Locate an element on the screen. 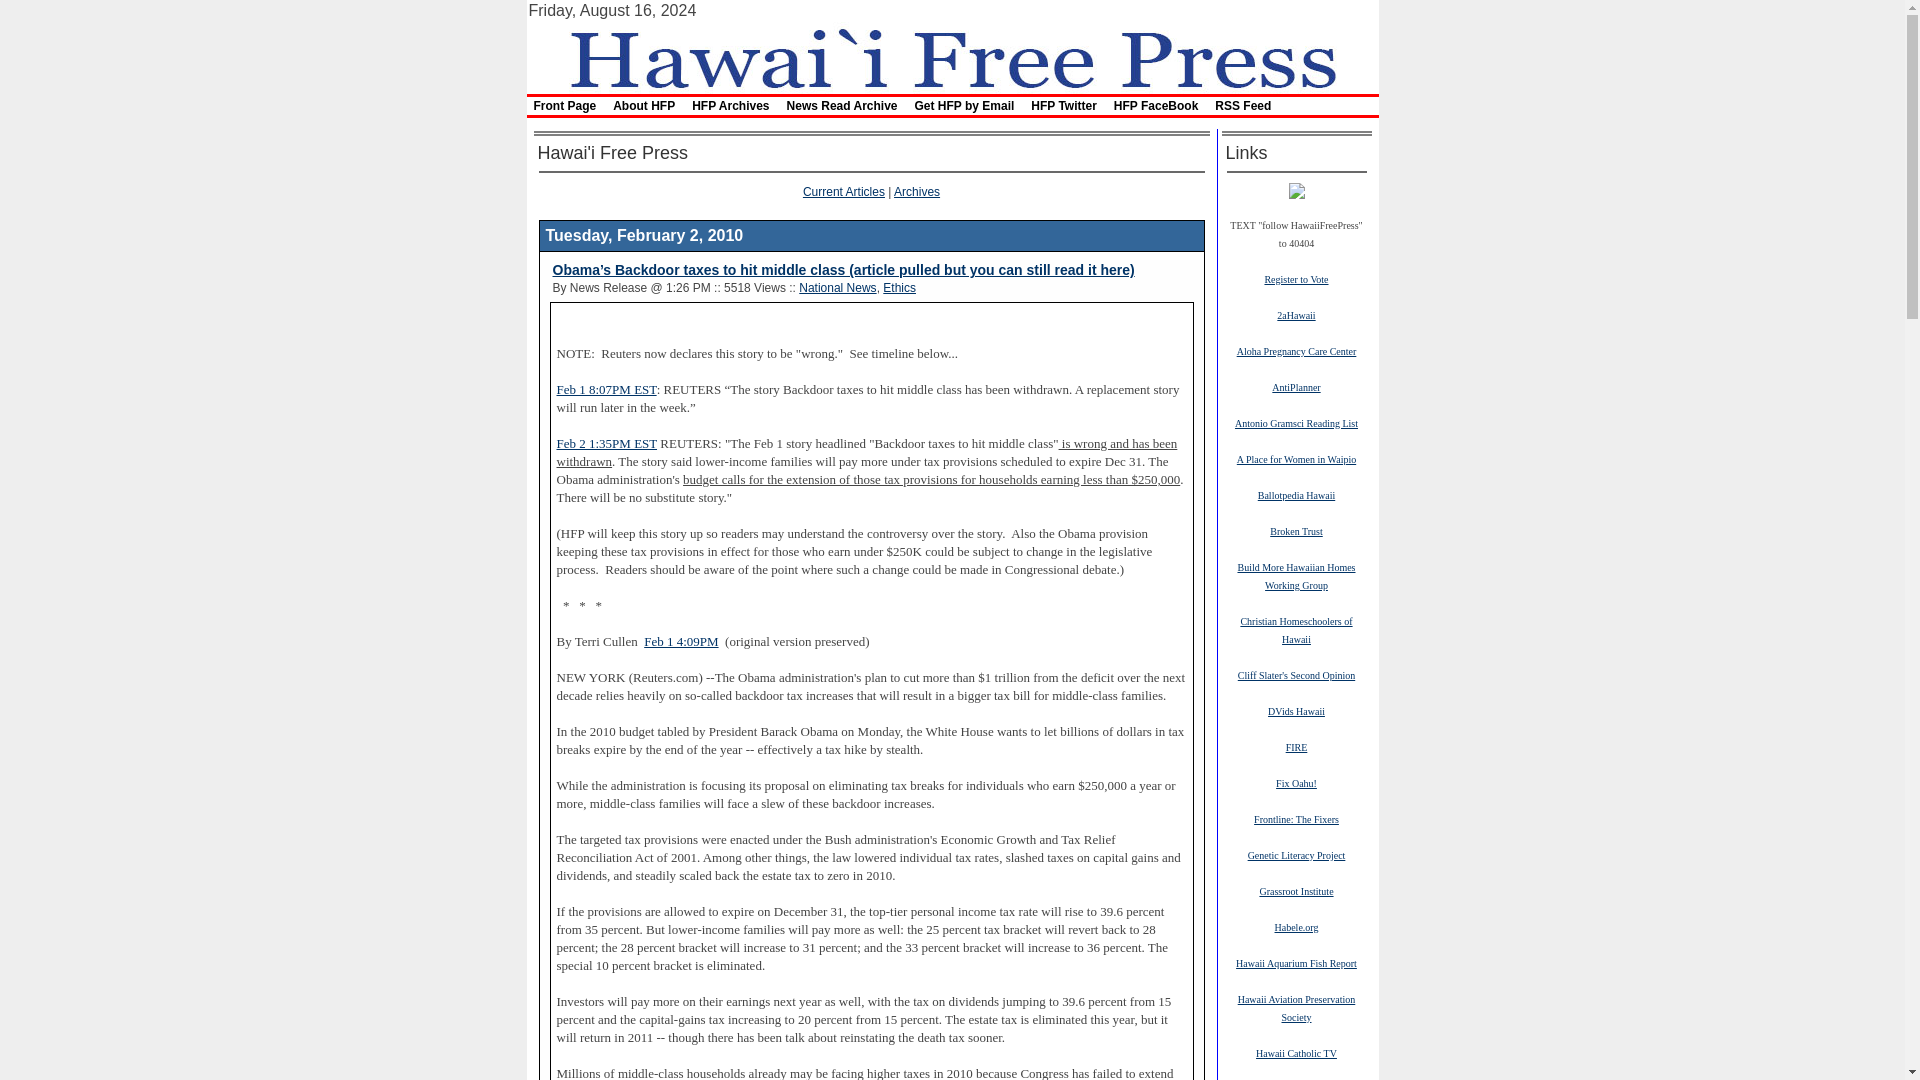  Antonio Gramsci Reading List is located at coordinates (1296, 422).